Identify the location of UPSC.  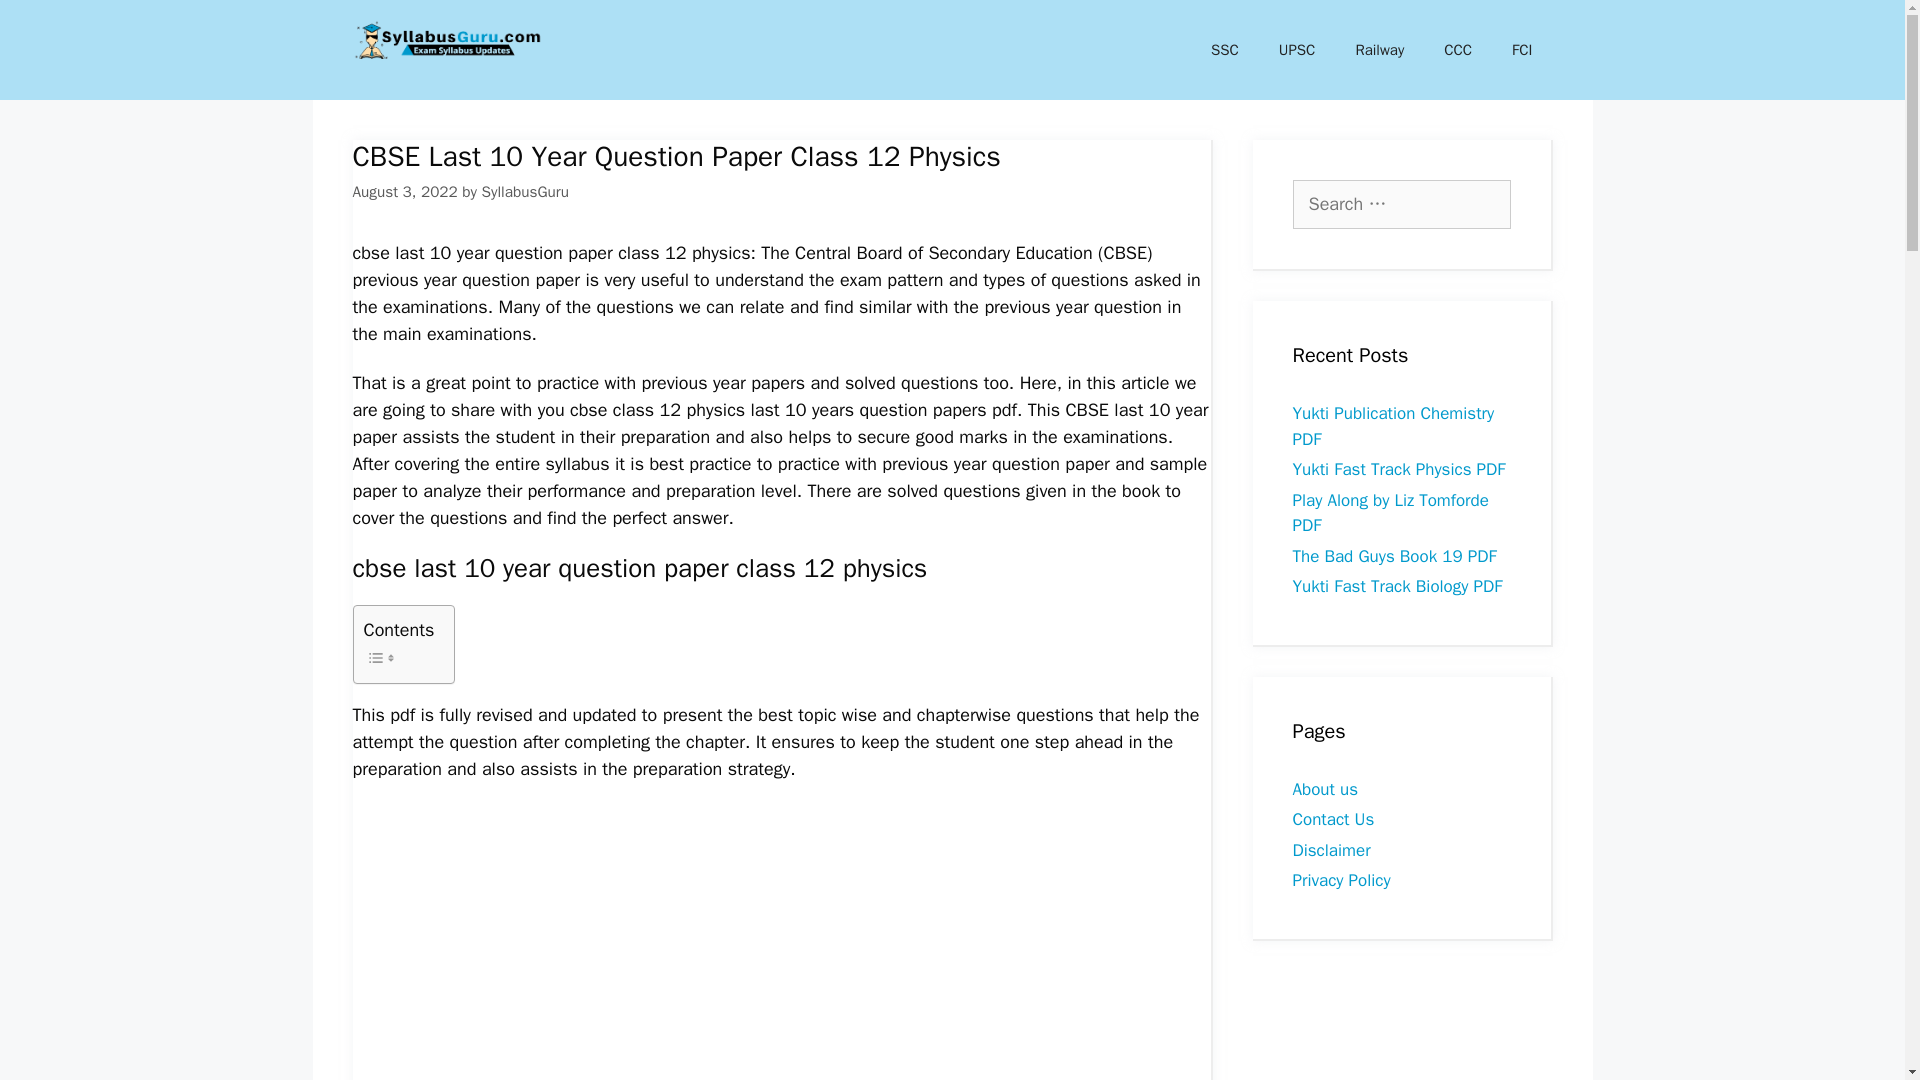
(1298, 50).